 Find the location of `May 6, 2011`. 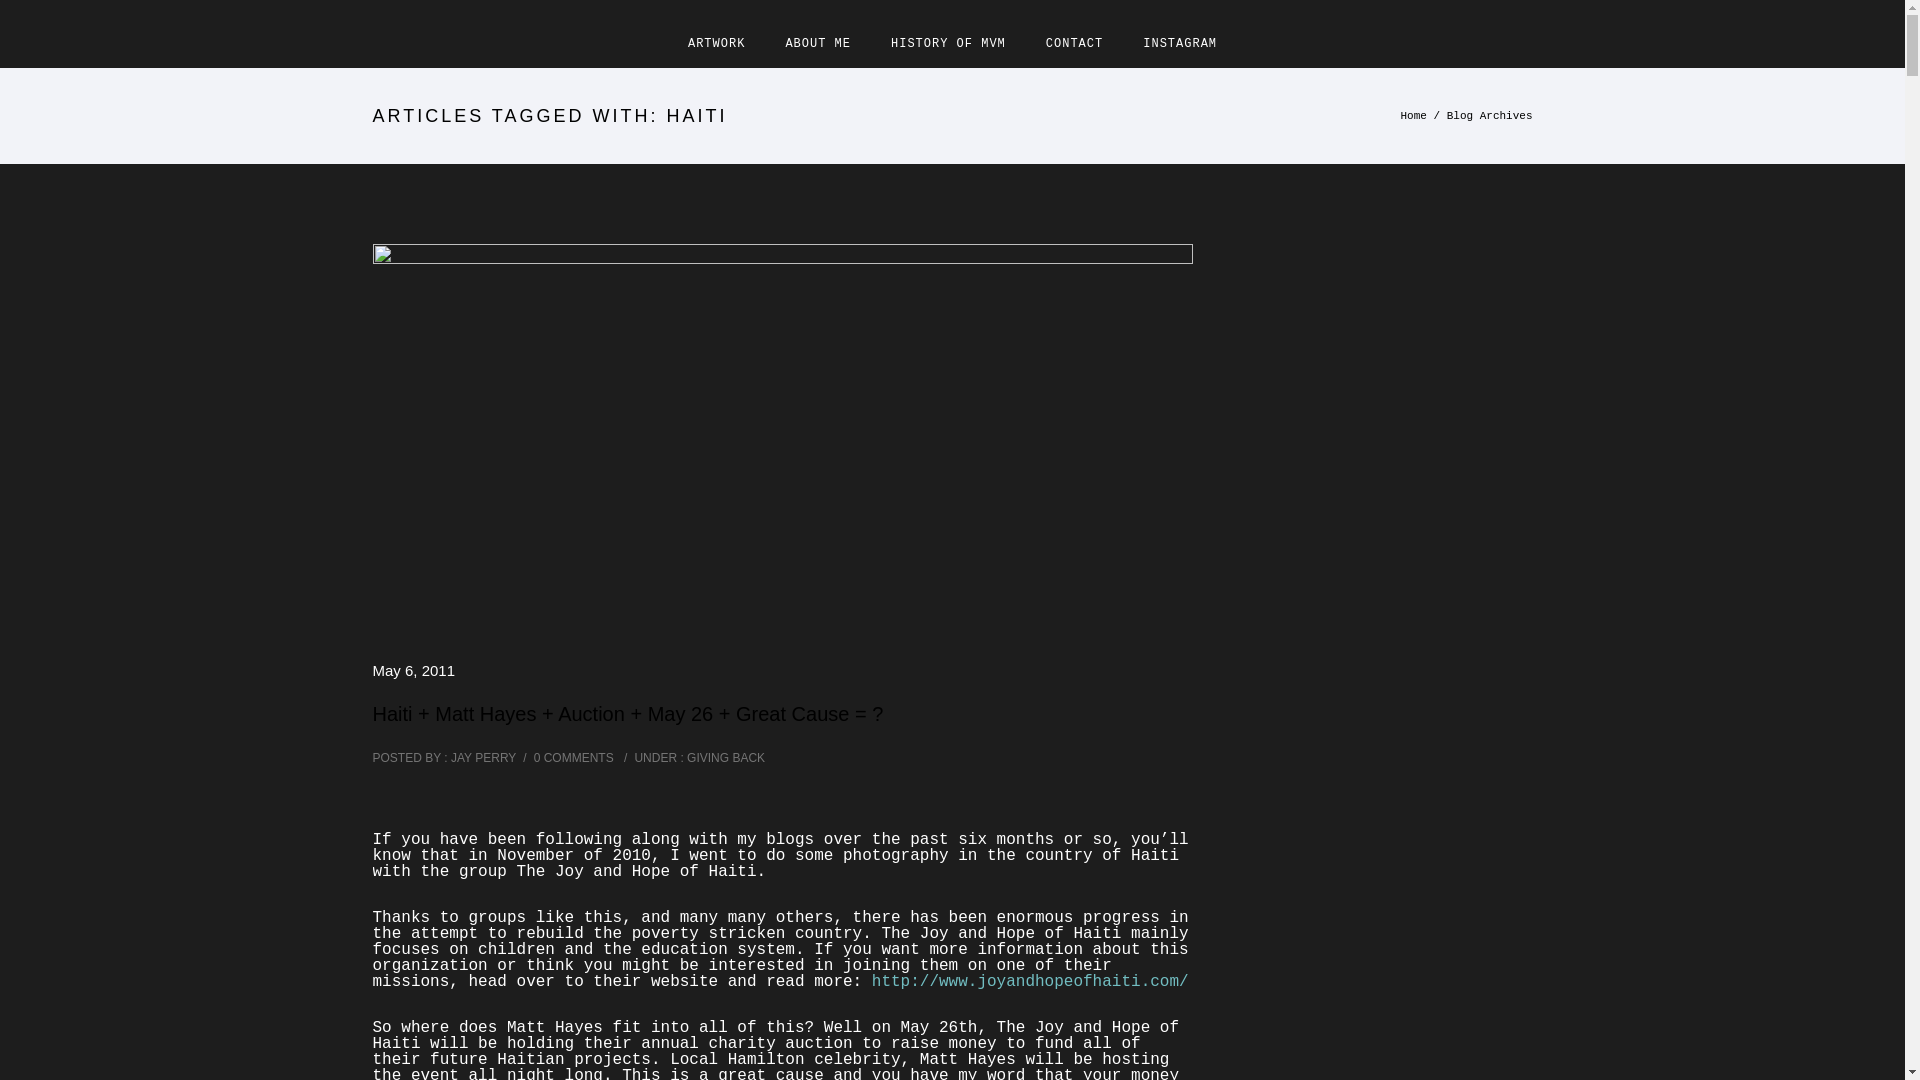

May 6, 2011 is located at coordinates (414, 670).